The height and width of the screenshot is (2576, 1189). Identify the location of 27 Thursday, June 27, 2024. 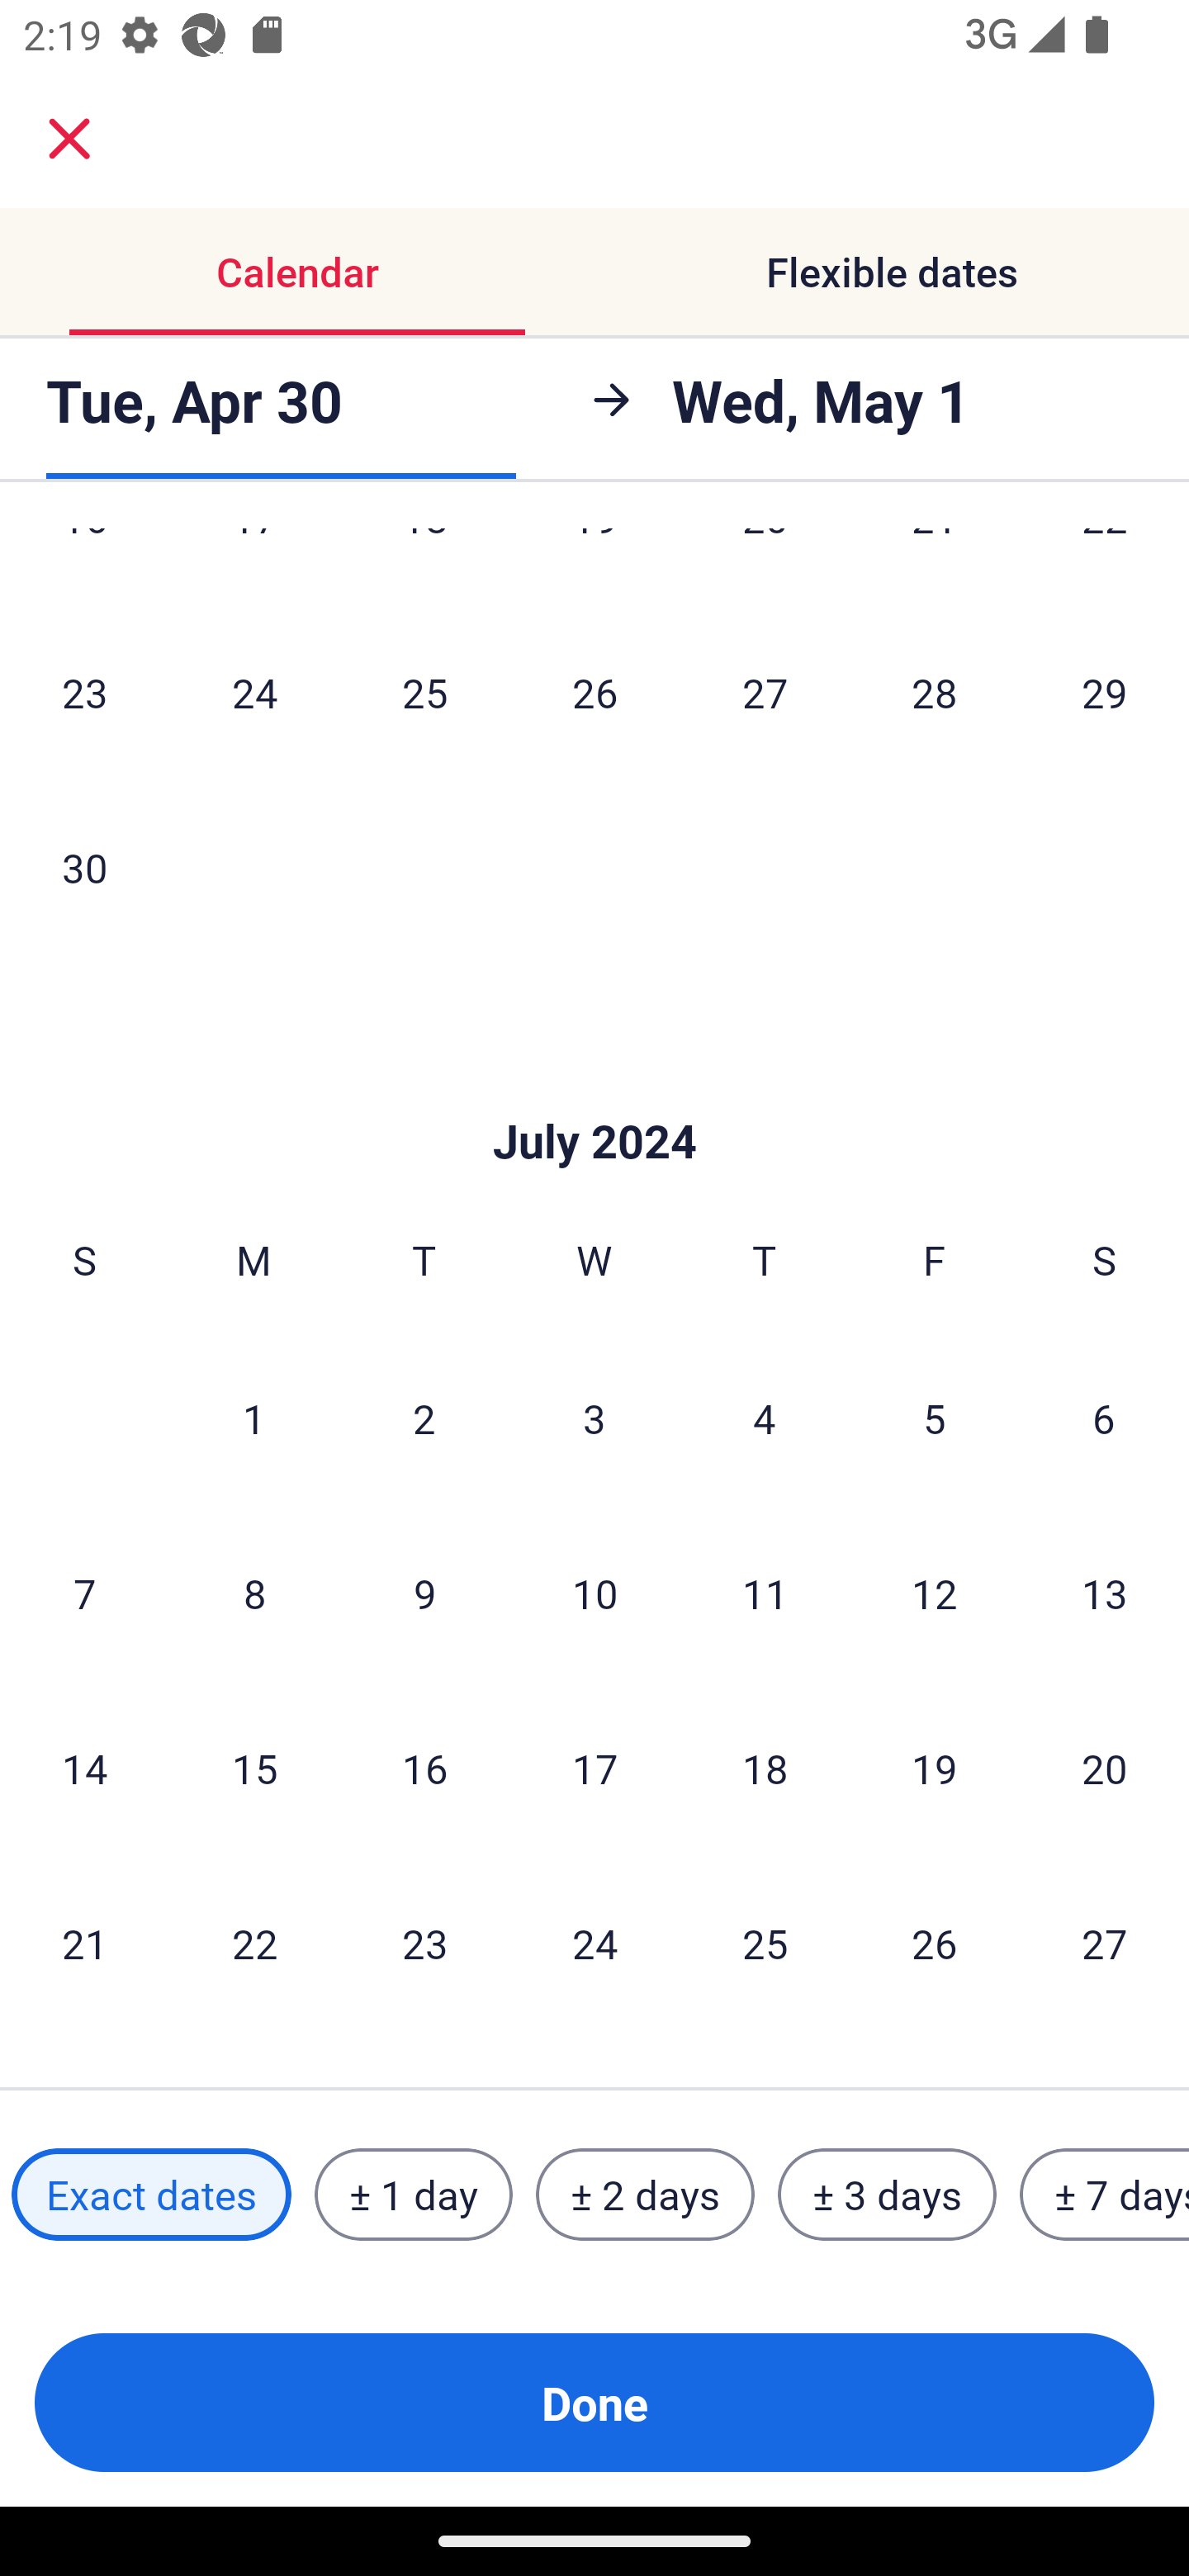
(765, 693).